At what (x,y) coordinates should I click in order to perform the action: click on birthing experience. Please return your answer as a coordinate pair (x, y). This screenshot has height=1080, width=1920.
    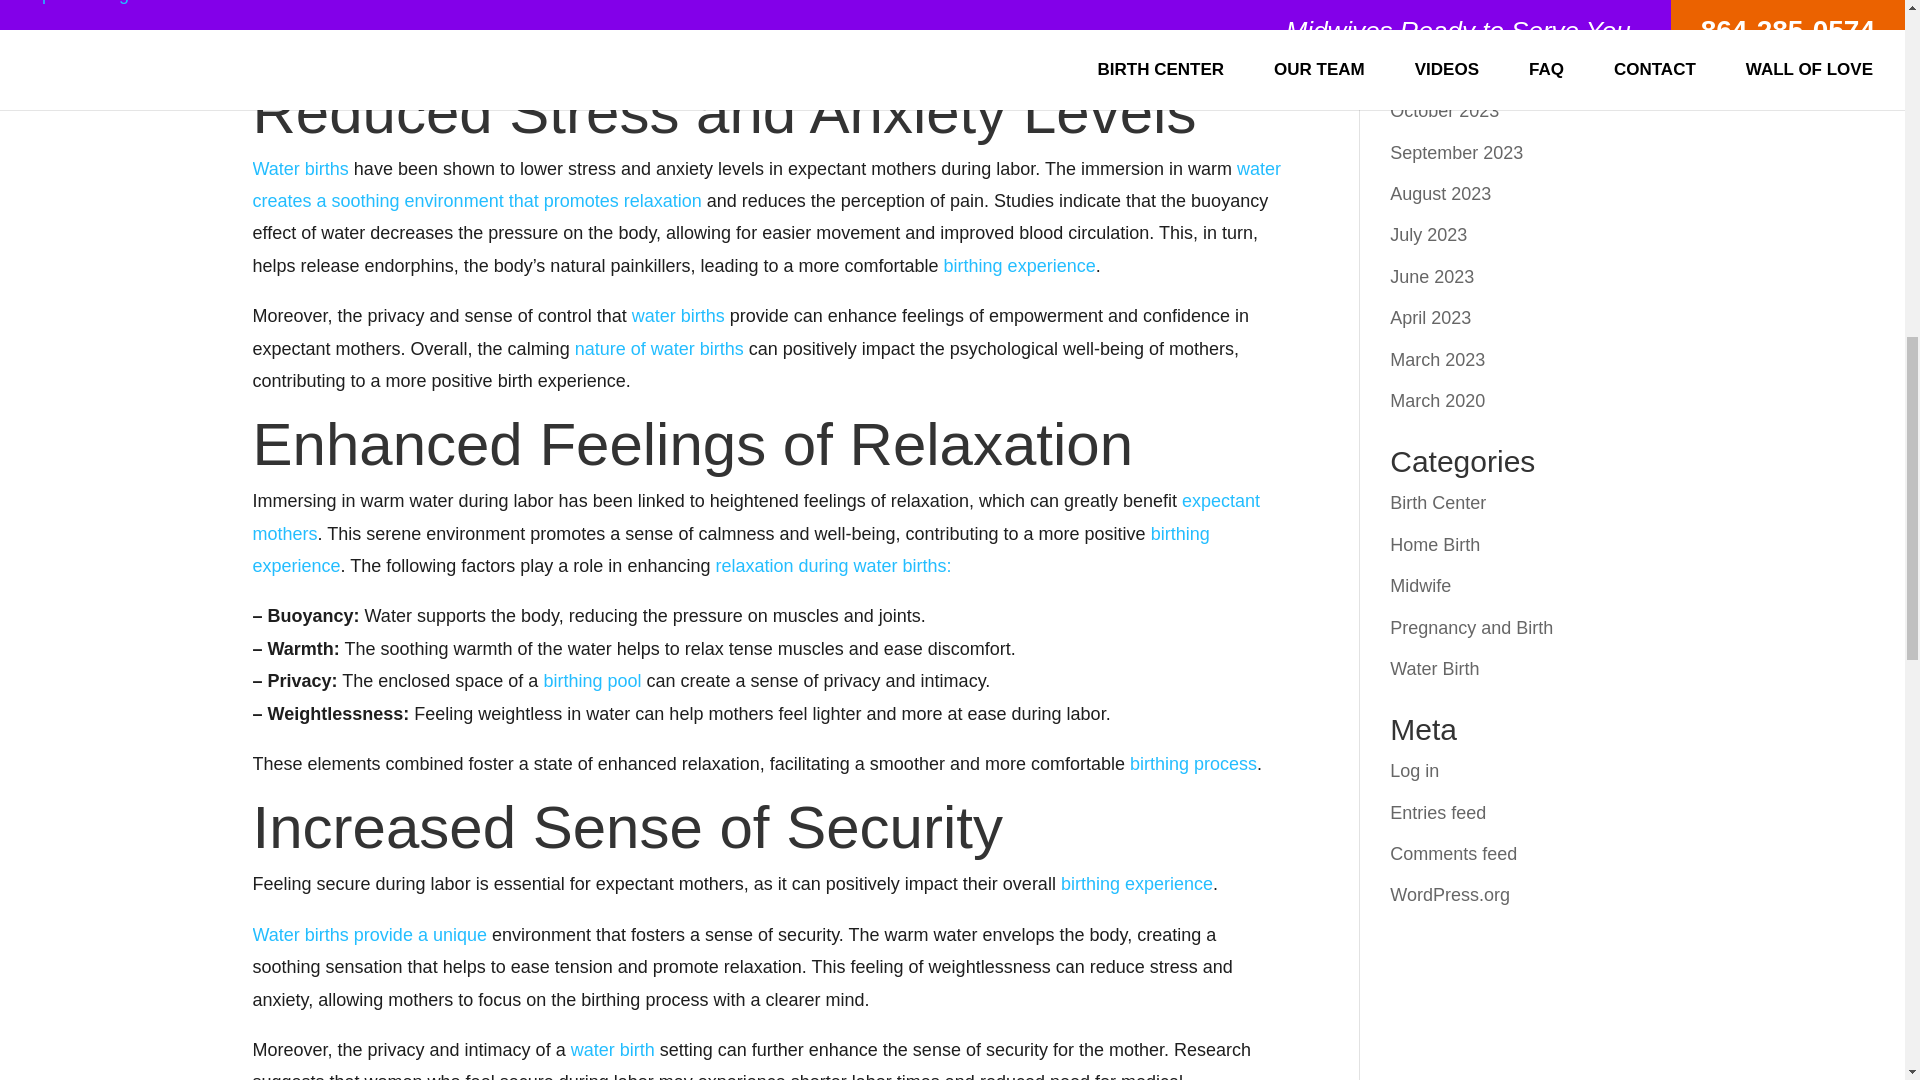
    Looking at the image, I should click on (1020, 266).